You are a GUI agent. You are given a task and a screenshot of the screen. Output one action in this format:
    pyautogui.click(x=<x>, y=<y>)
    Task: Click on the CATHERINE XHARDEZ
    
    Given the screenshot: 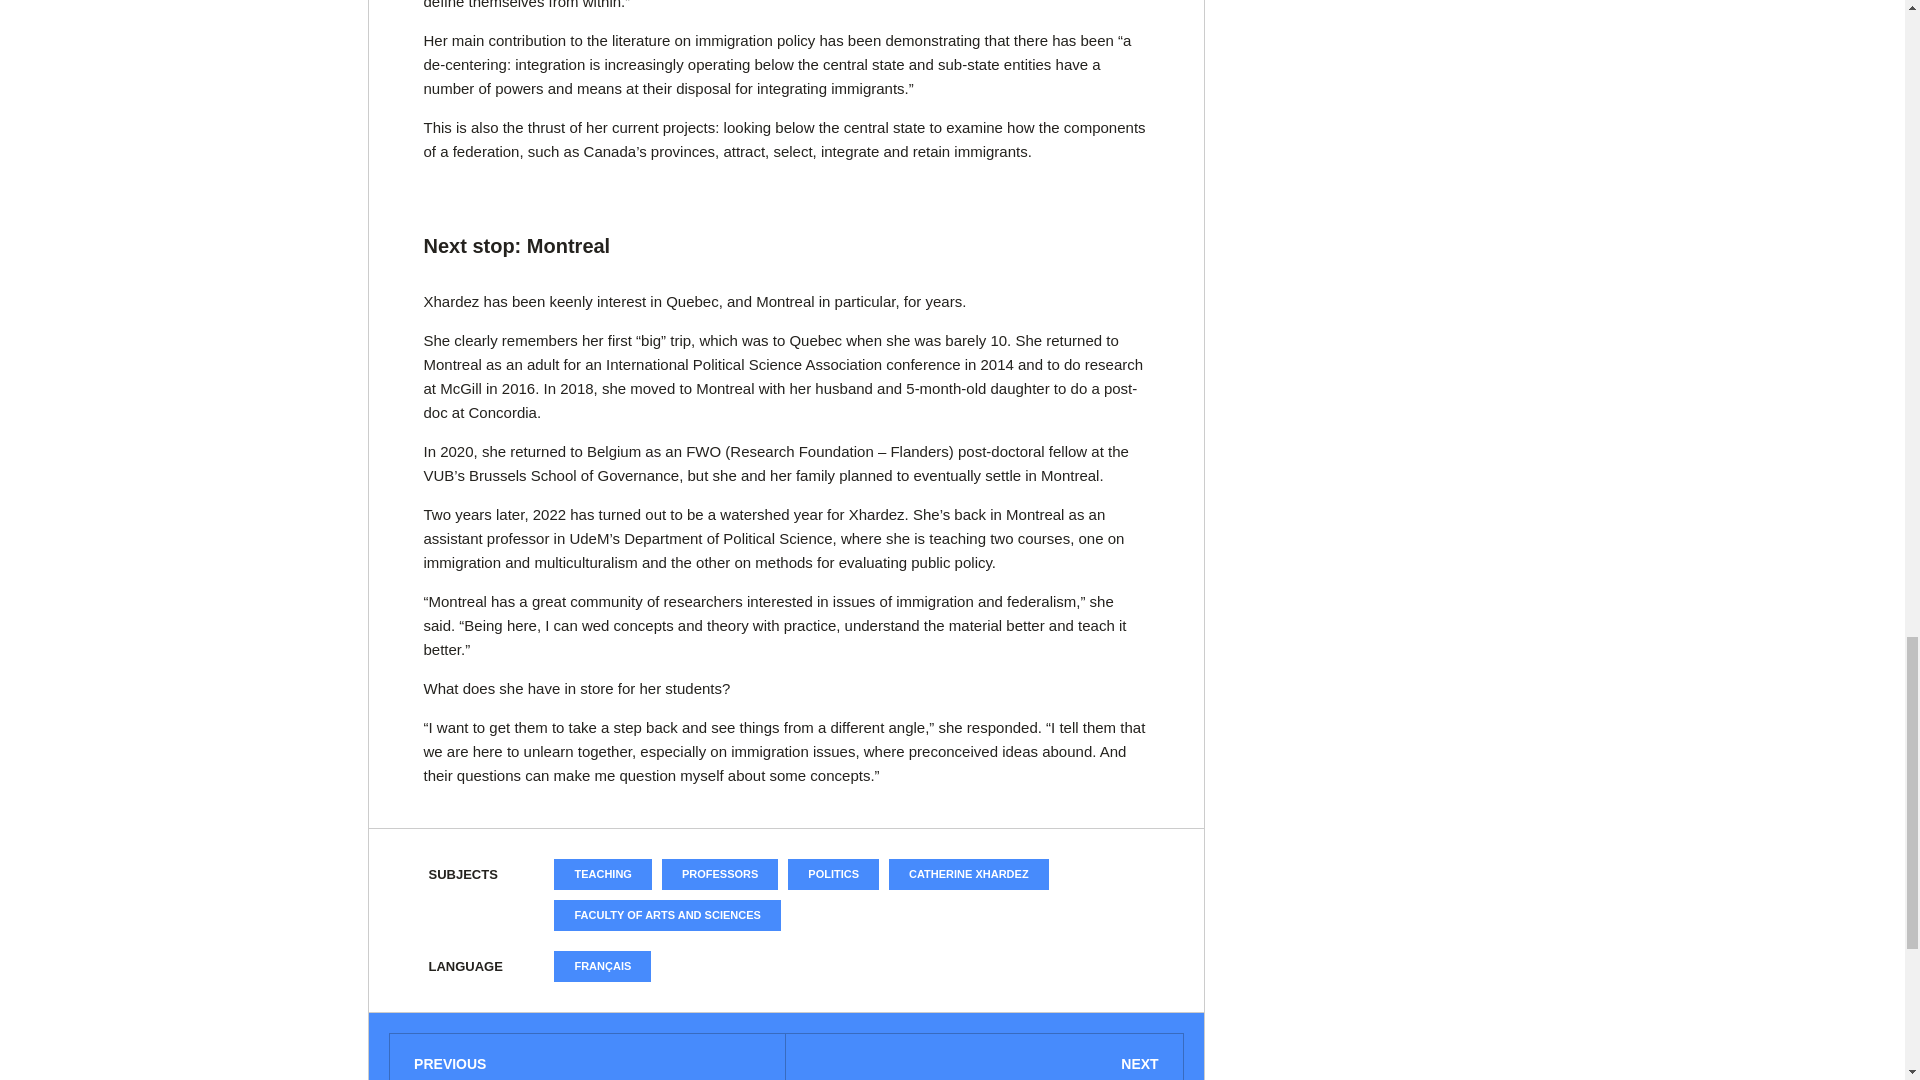 What is the action you would take?
    pyautogui.click(x=968, y=874)
    